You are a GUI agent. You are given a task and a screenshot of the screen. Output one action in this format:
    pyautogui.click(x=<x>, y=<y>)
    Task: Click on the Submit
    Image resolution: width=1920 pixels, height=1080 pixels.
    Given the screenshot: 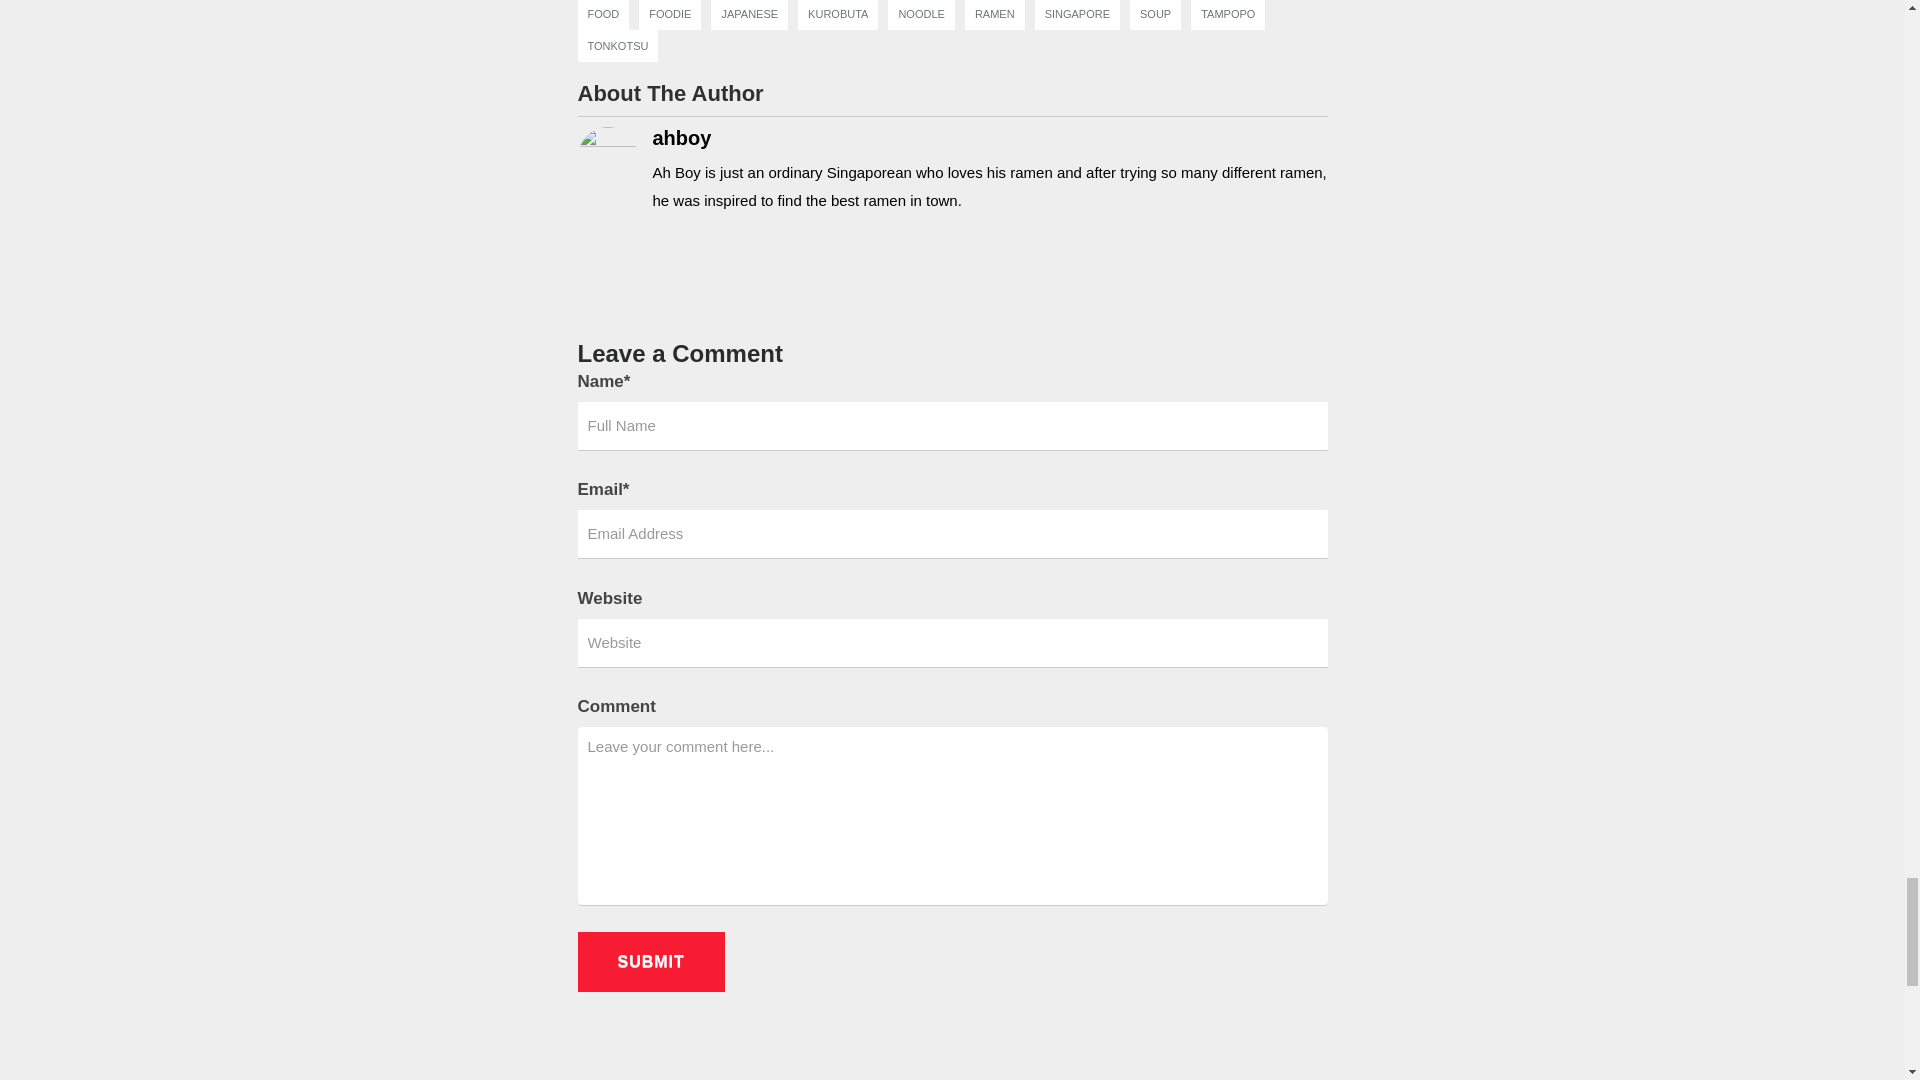 What is the action you would take?
    pyautogui.click(x=651, y=962)
    